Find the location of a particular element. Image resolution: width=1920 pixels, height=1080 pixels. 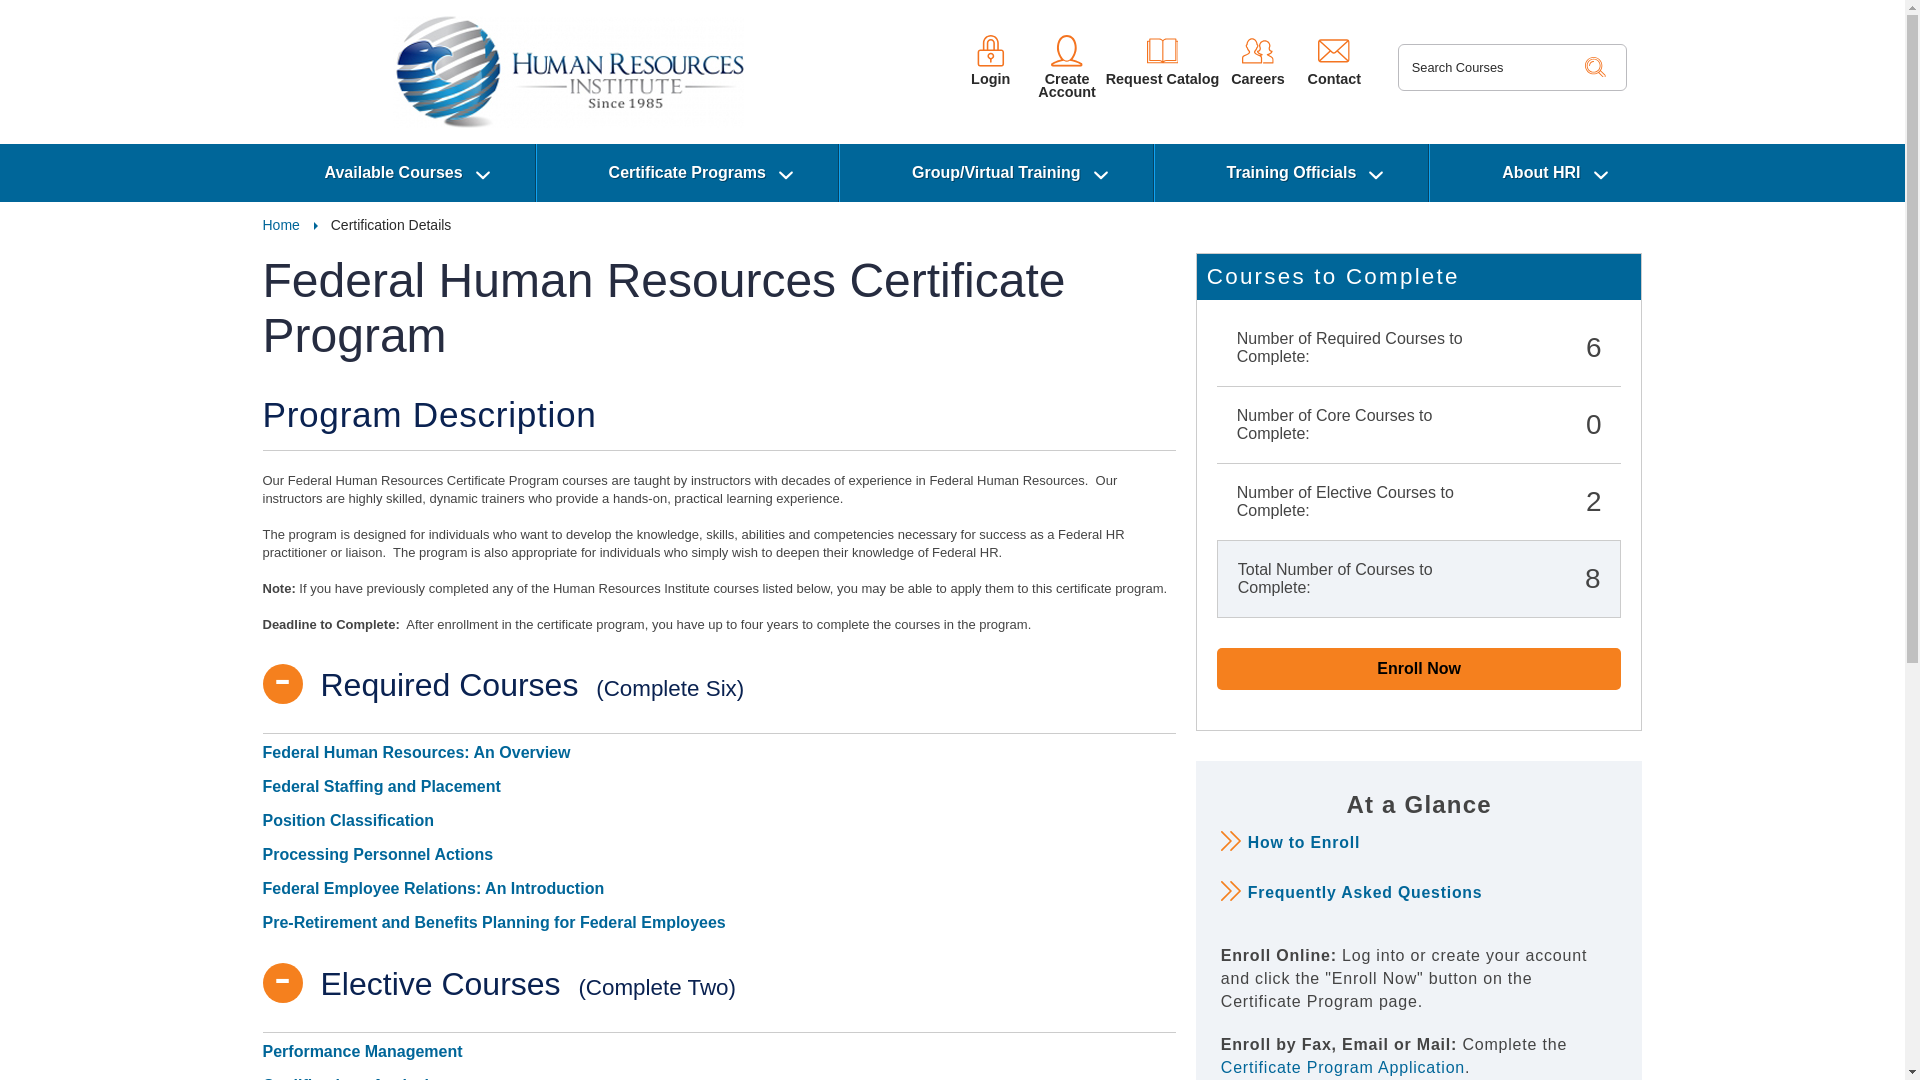

Login is located at coordinates (990, 60).